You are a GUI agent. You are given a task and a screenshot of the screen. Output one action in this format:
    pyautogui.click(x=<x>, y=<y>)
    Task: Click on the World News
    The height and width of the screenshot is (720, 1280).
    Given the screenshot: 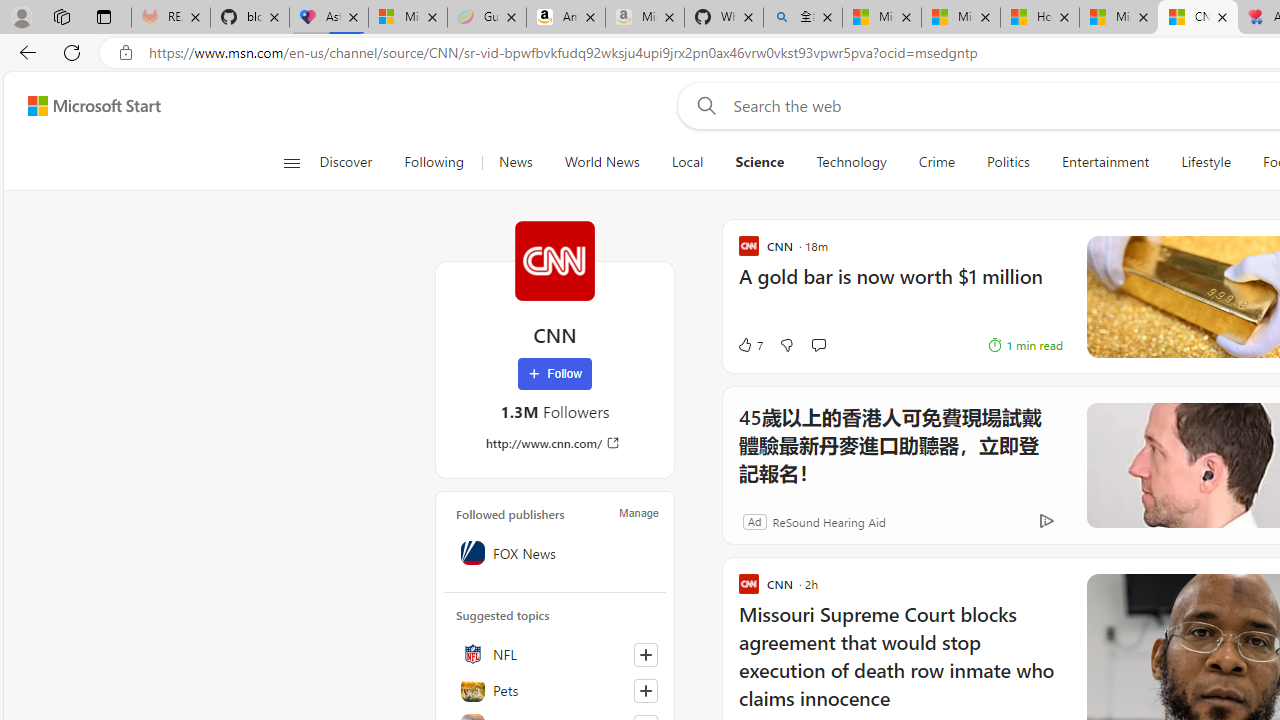 What is the action you would take?
    pyautogui.click(x=602, y=162)
    